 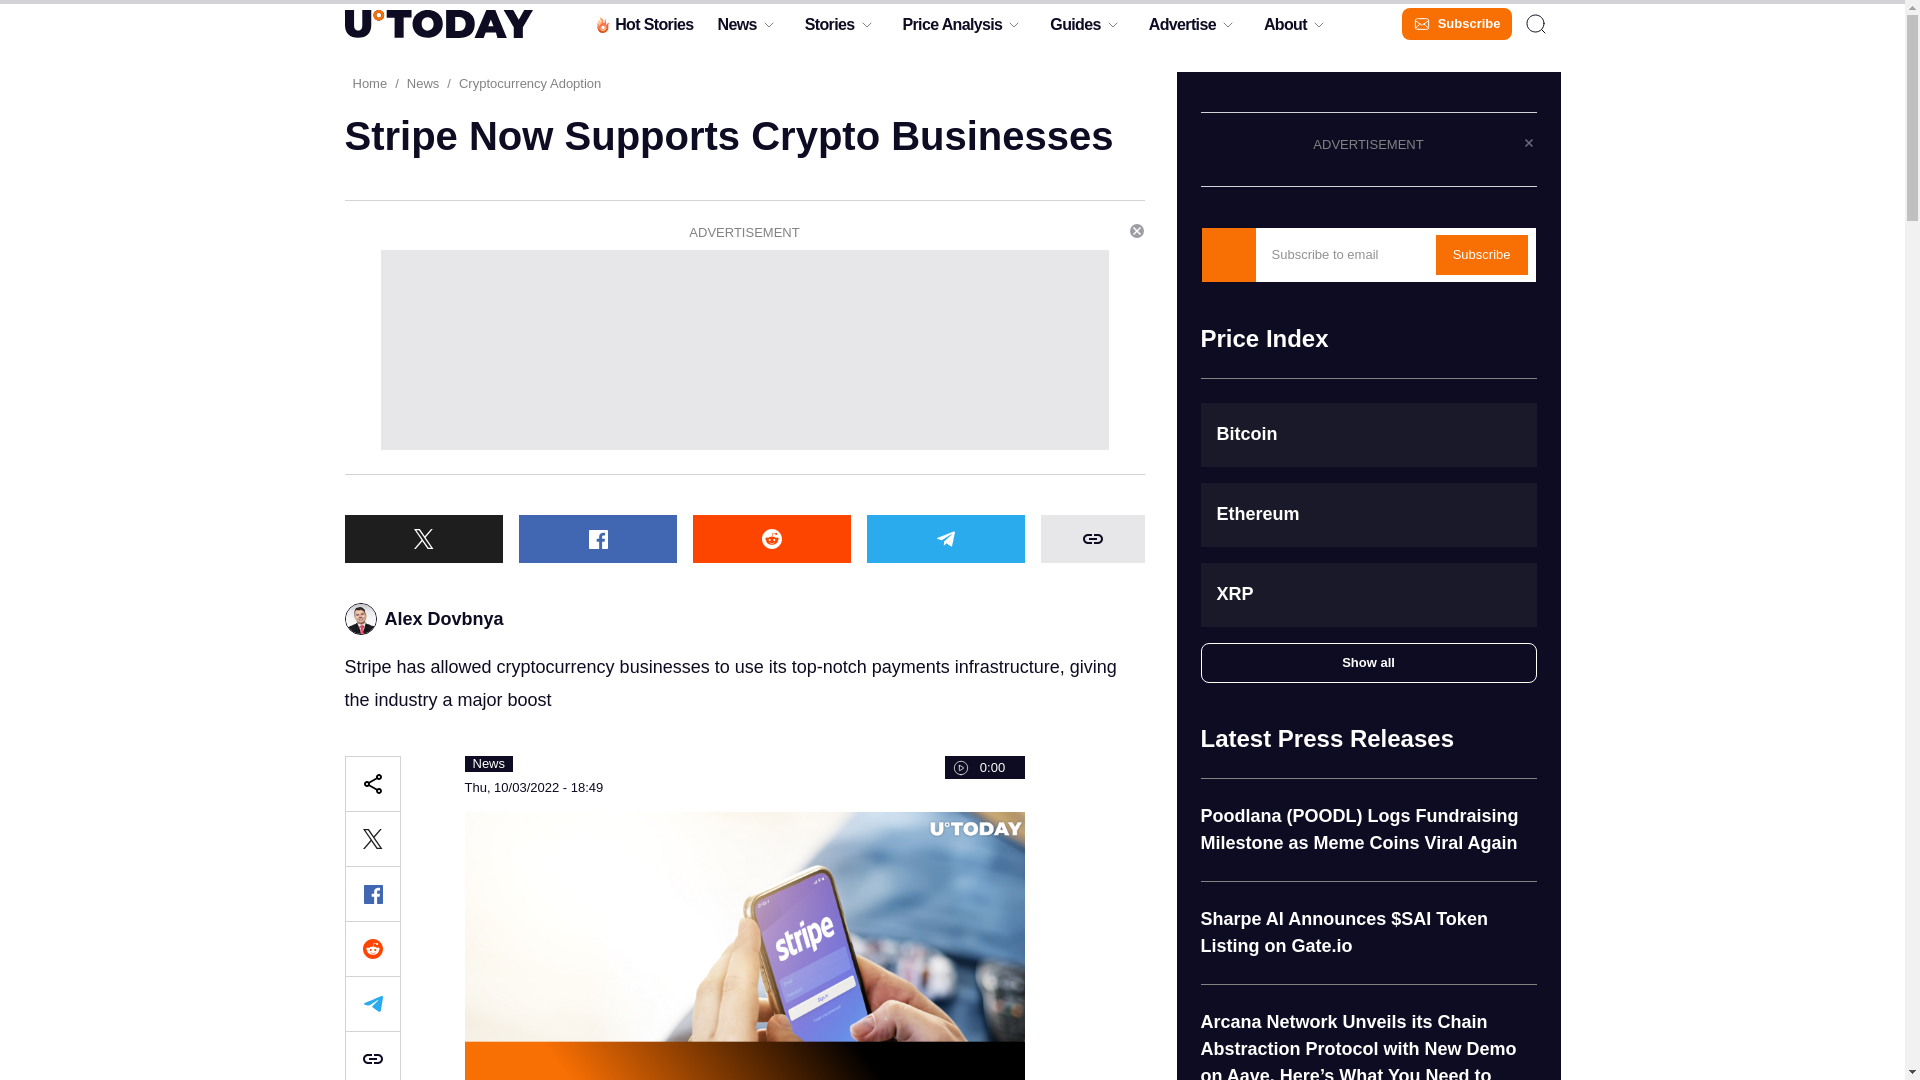 I want to click on Stories, so click(x=829, y=29).